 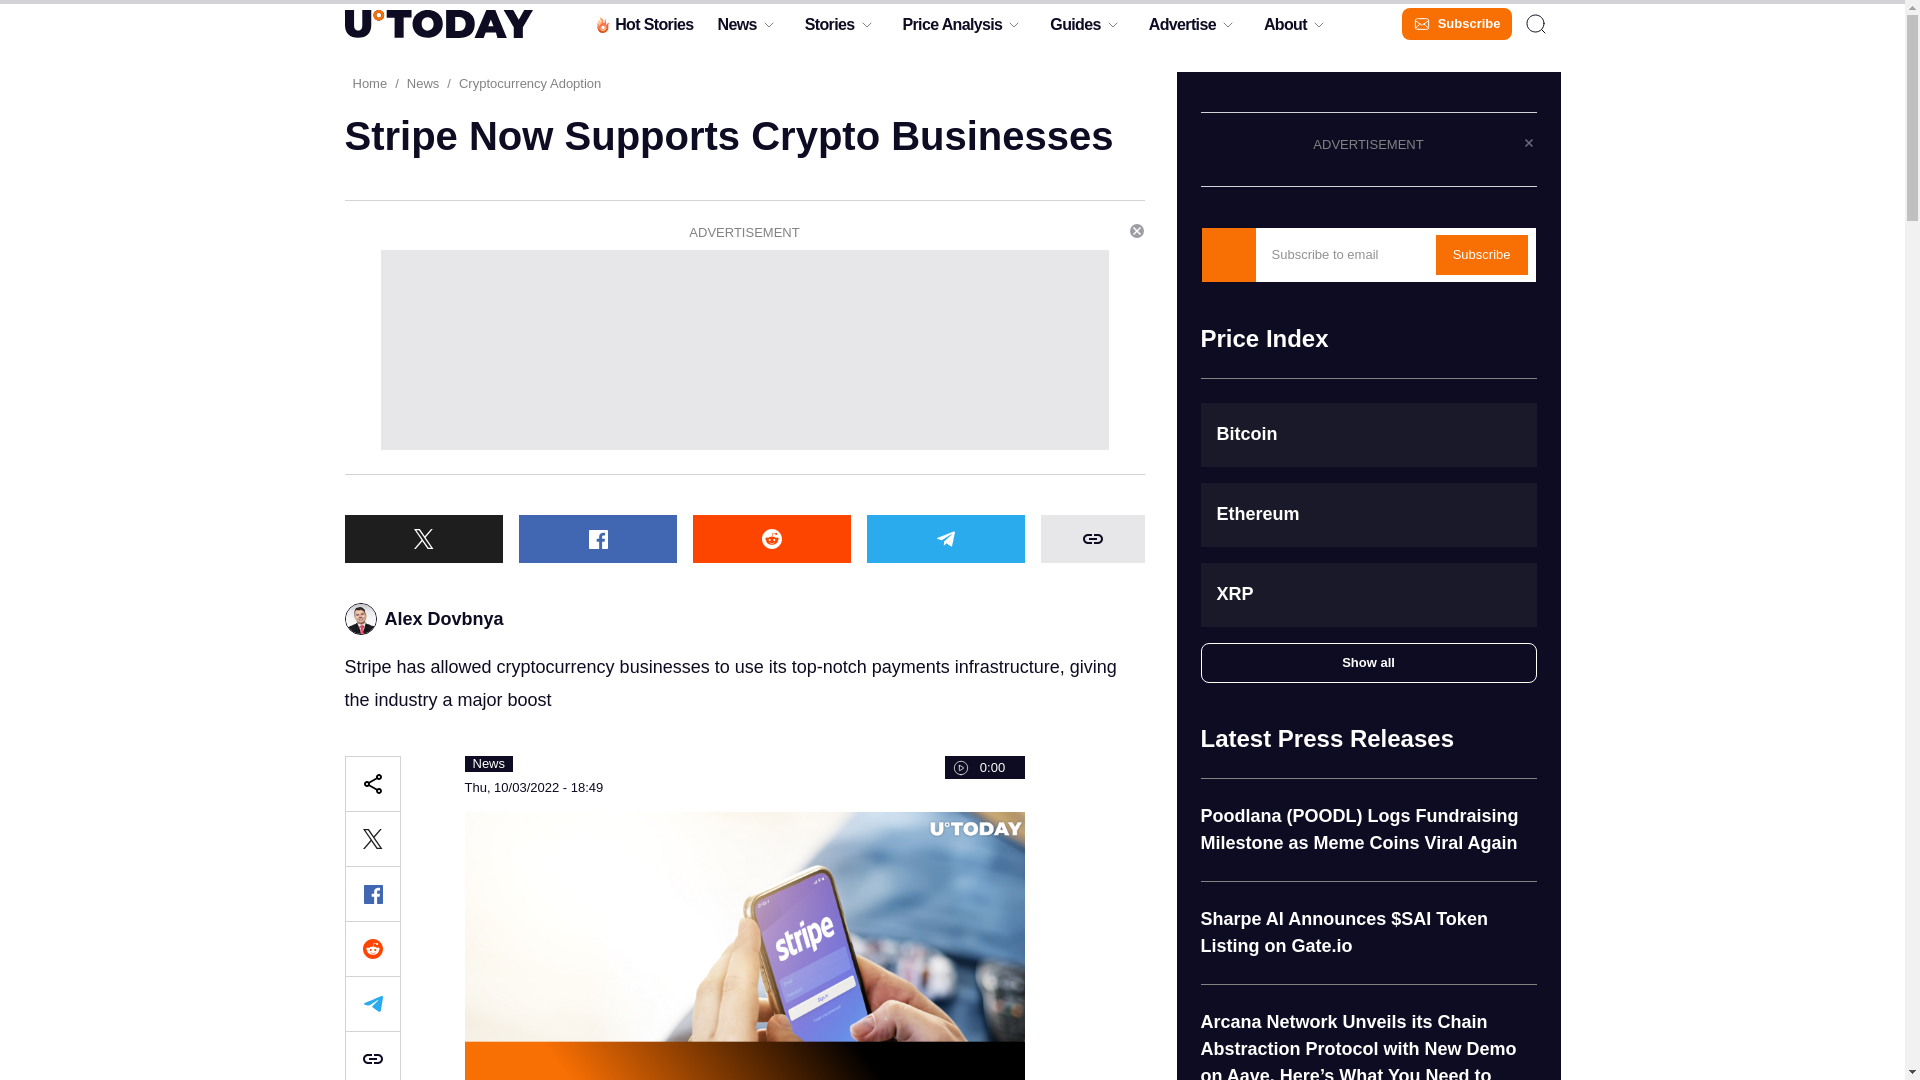 I want to click on Stories, so click(x=829, y=29).